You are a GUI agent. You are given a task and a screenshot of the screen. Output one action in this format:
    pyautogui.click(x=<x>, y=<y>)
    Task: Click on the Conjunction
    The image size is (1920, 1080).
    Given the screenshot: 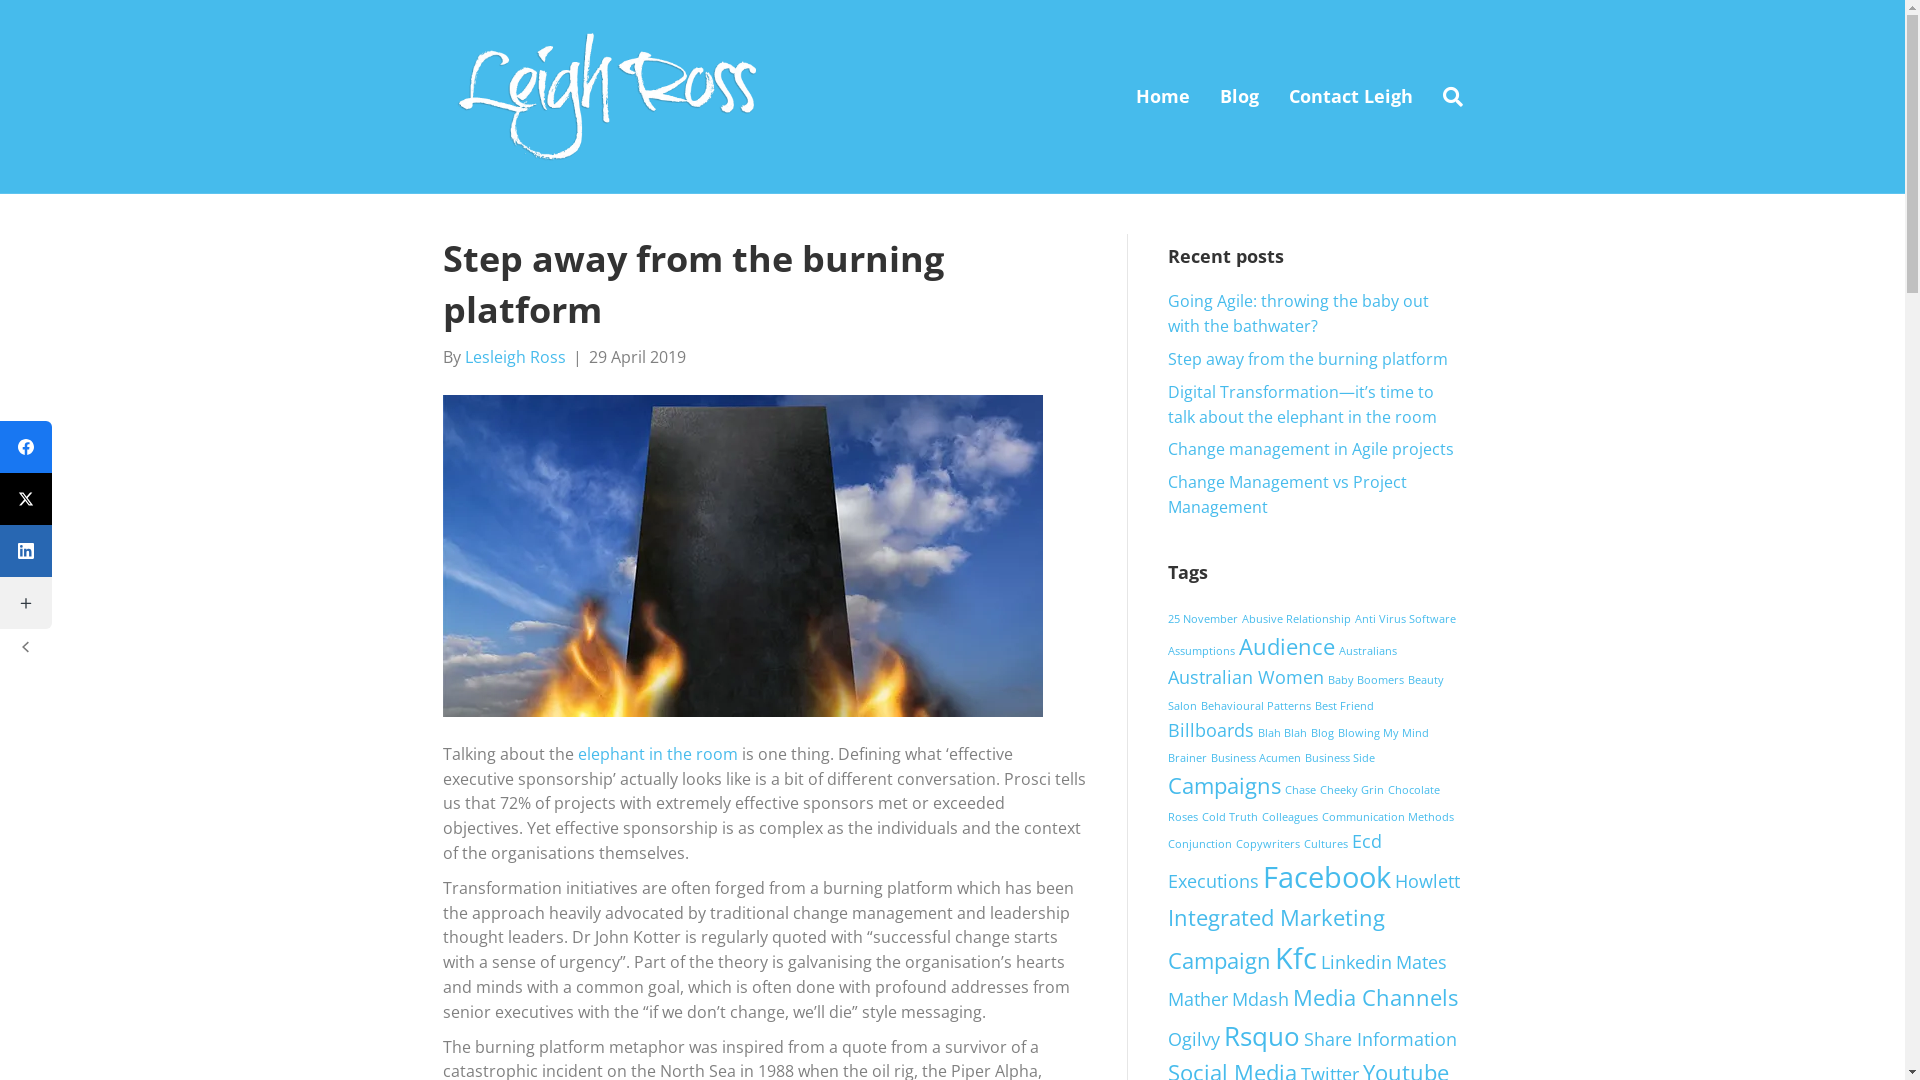 What is the action you would take?
    pyautogui.click(x=1200, y=844)
    